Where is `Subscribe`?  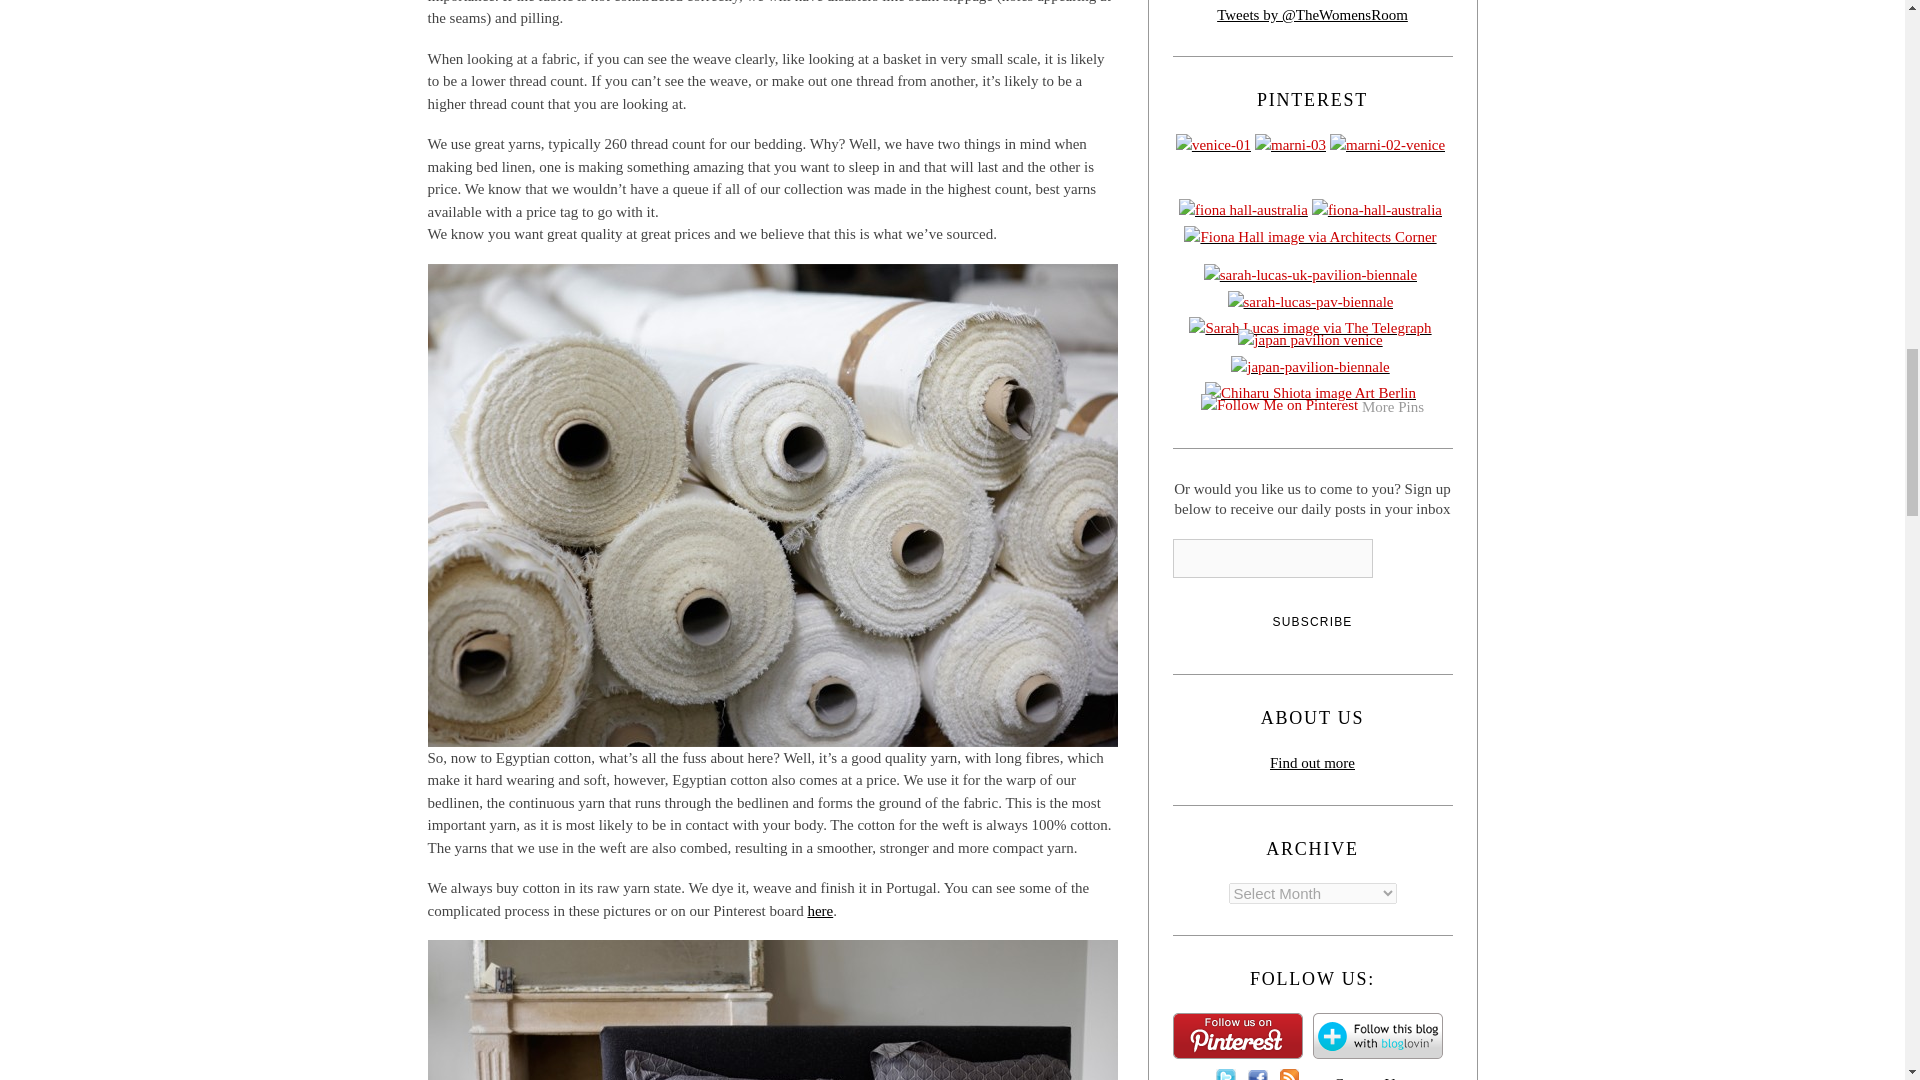 Subscribe is located at coordinates (1312, 620).